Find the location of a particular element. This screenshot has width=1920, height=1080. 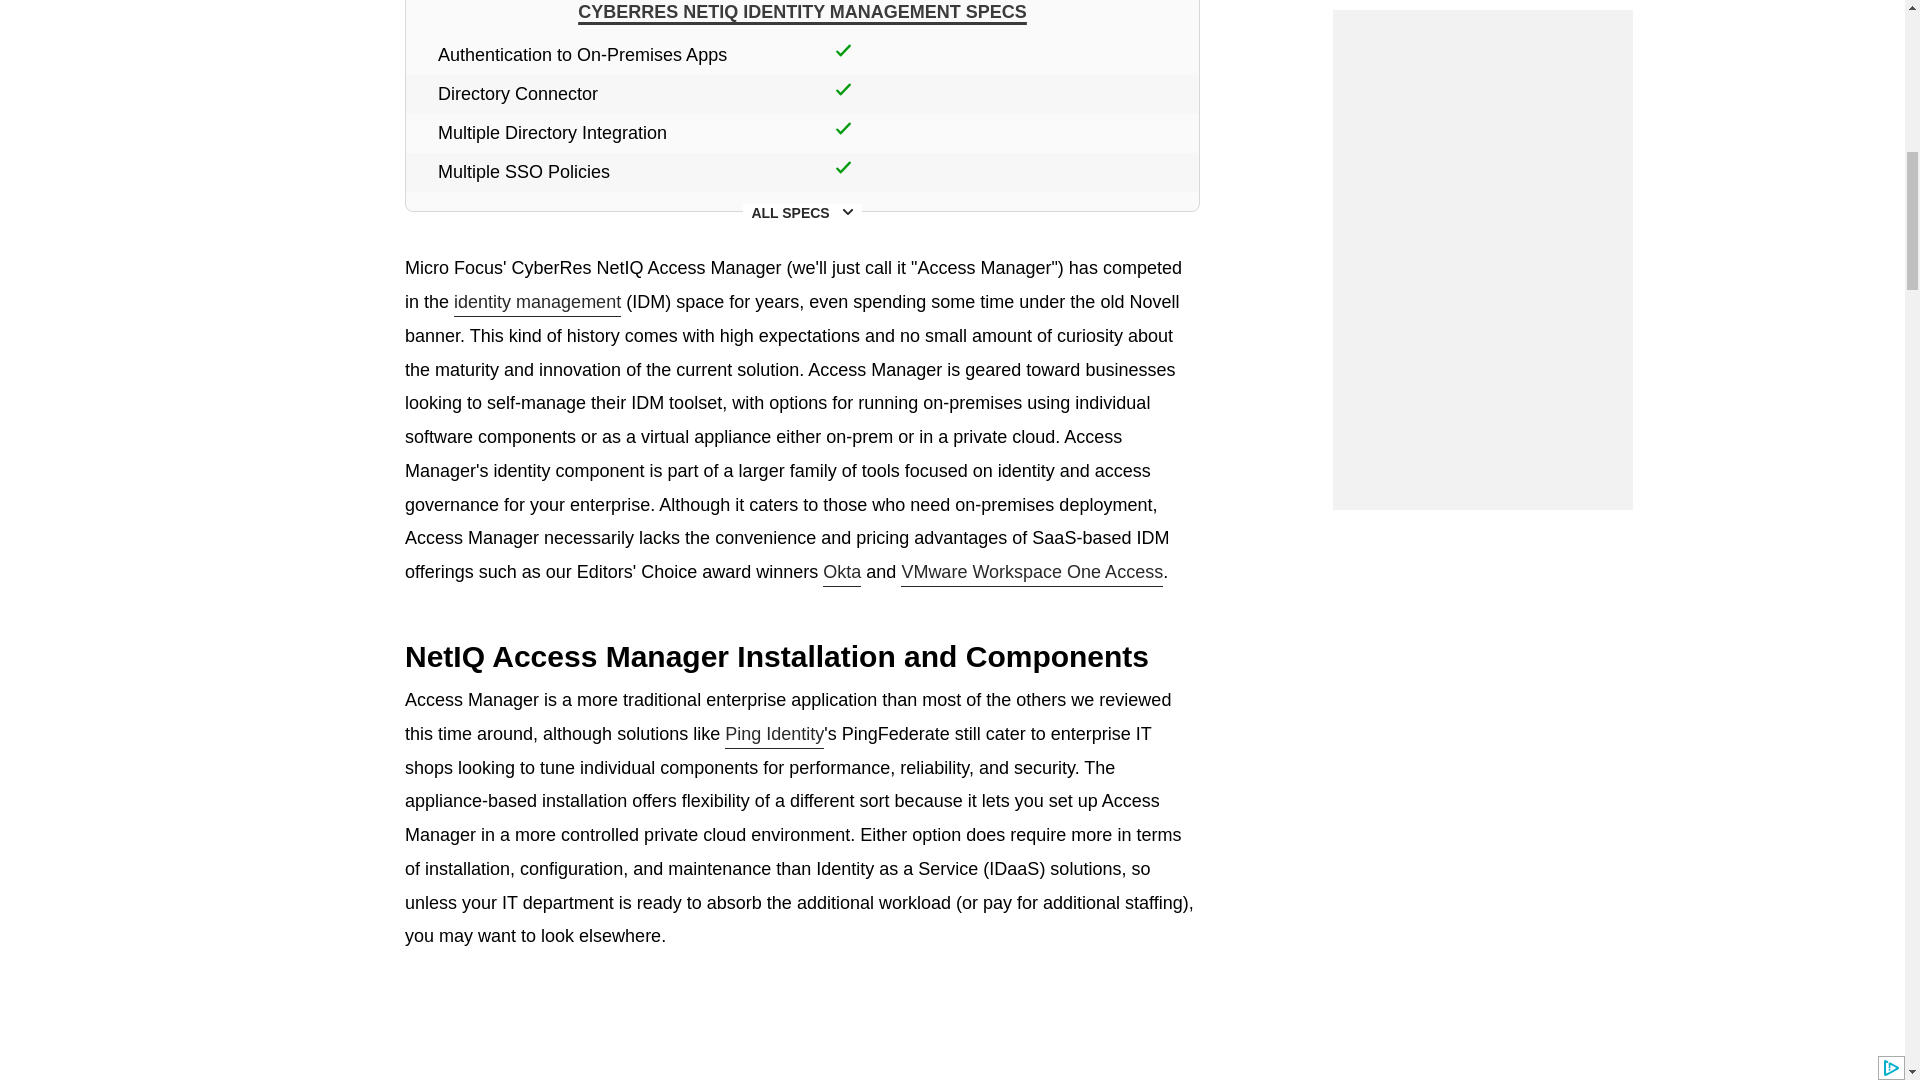

3rd party ad content is located at coordinates (1482, 94).